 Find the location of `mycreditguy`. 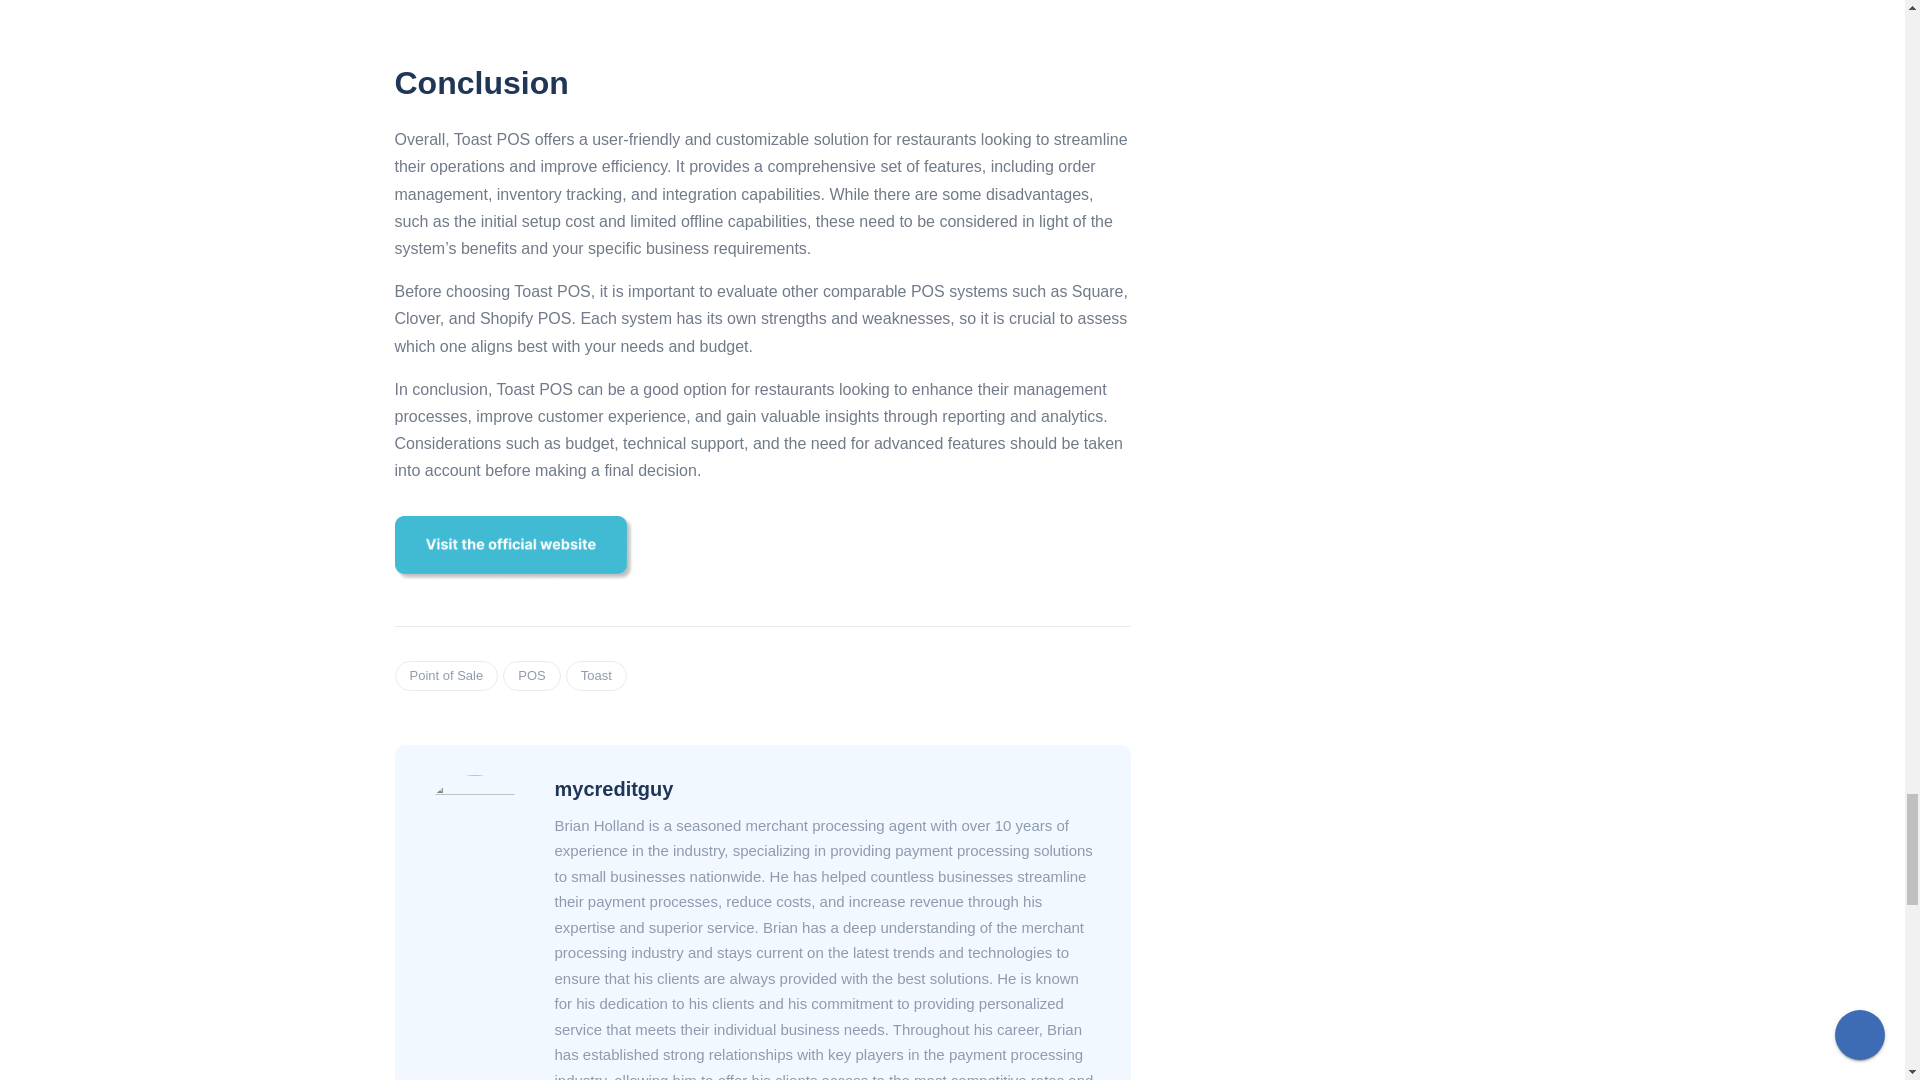

mycreditguy is located at coordinates (614, 788).